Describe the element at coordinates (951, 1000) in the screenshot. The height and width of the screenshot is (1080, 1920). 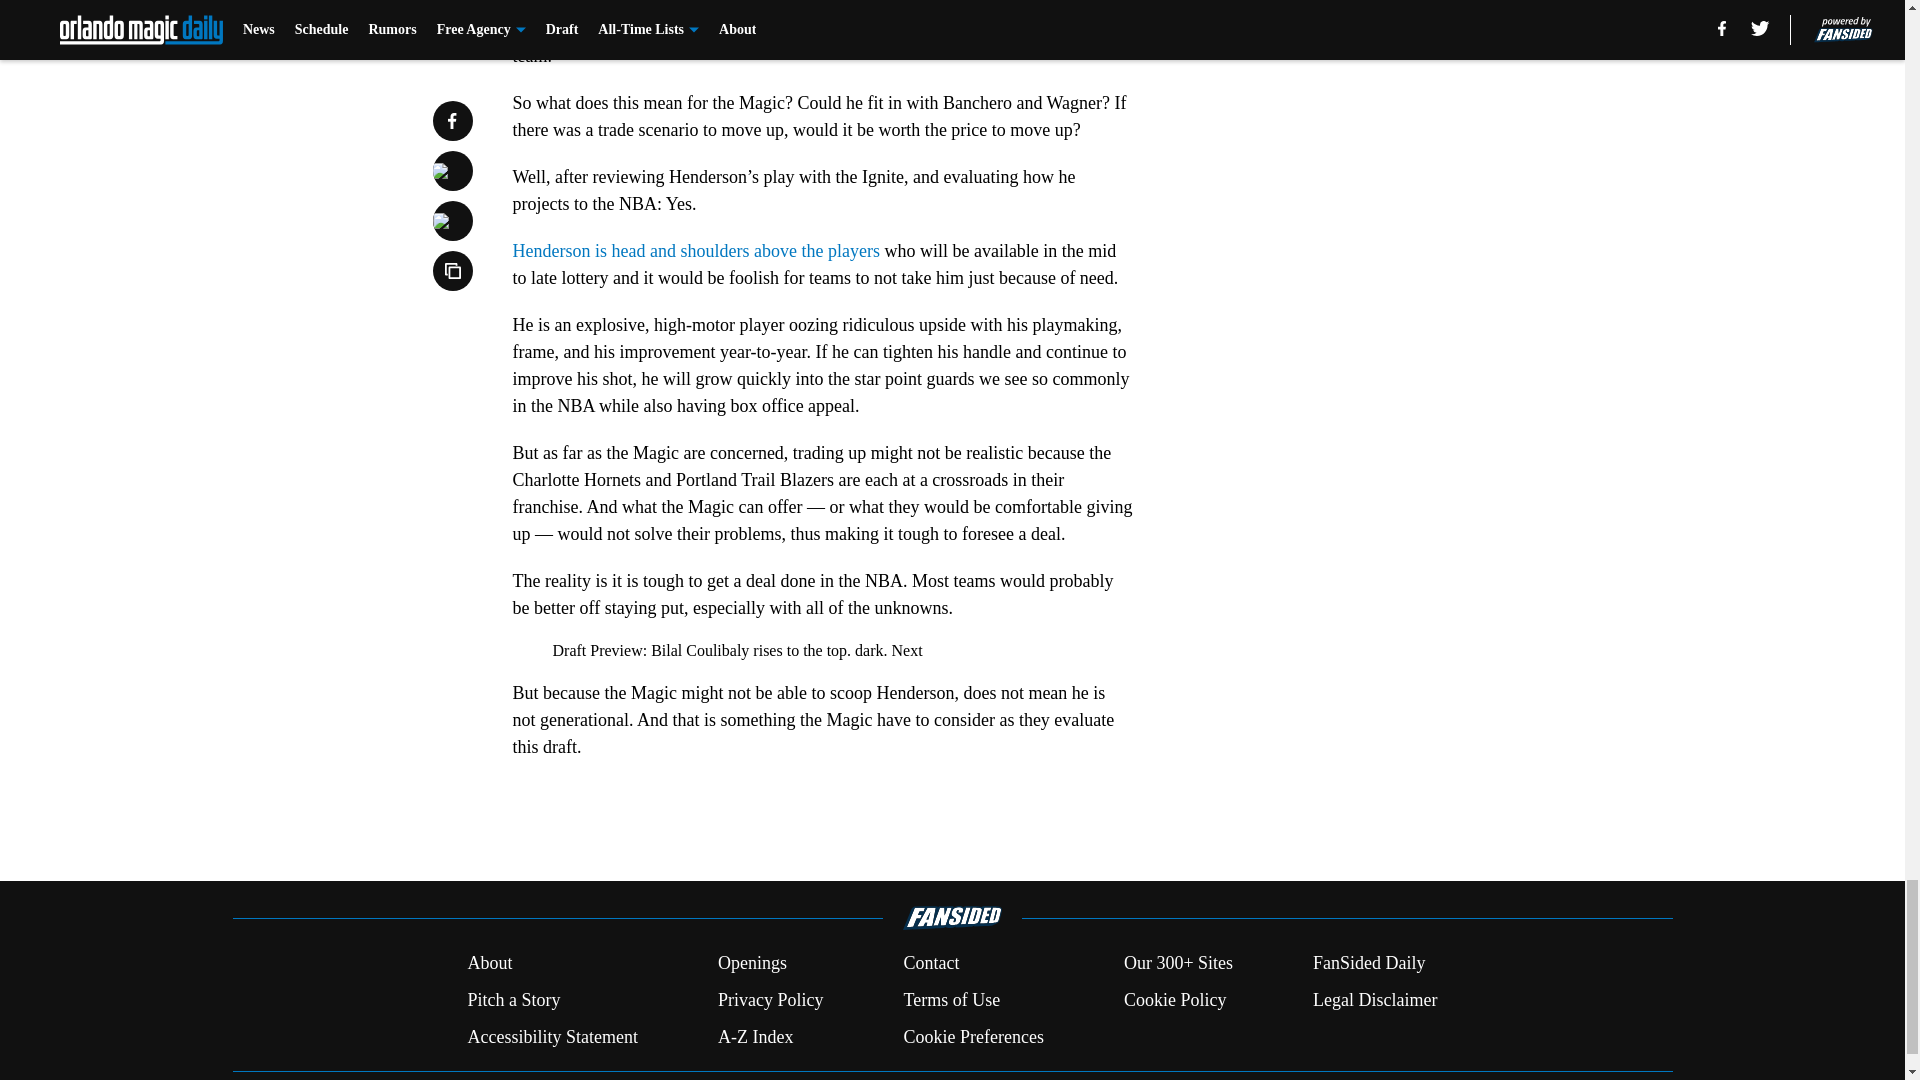
I see `Terms of Use` at that location.